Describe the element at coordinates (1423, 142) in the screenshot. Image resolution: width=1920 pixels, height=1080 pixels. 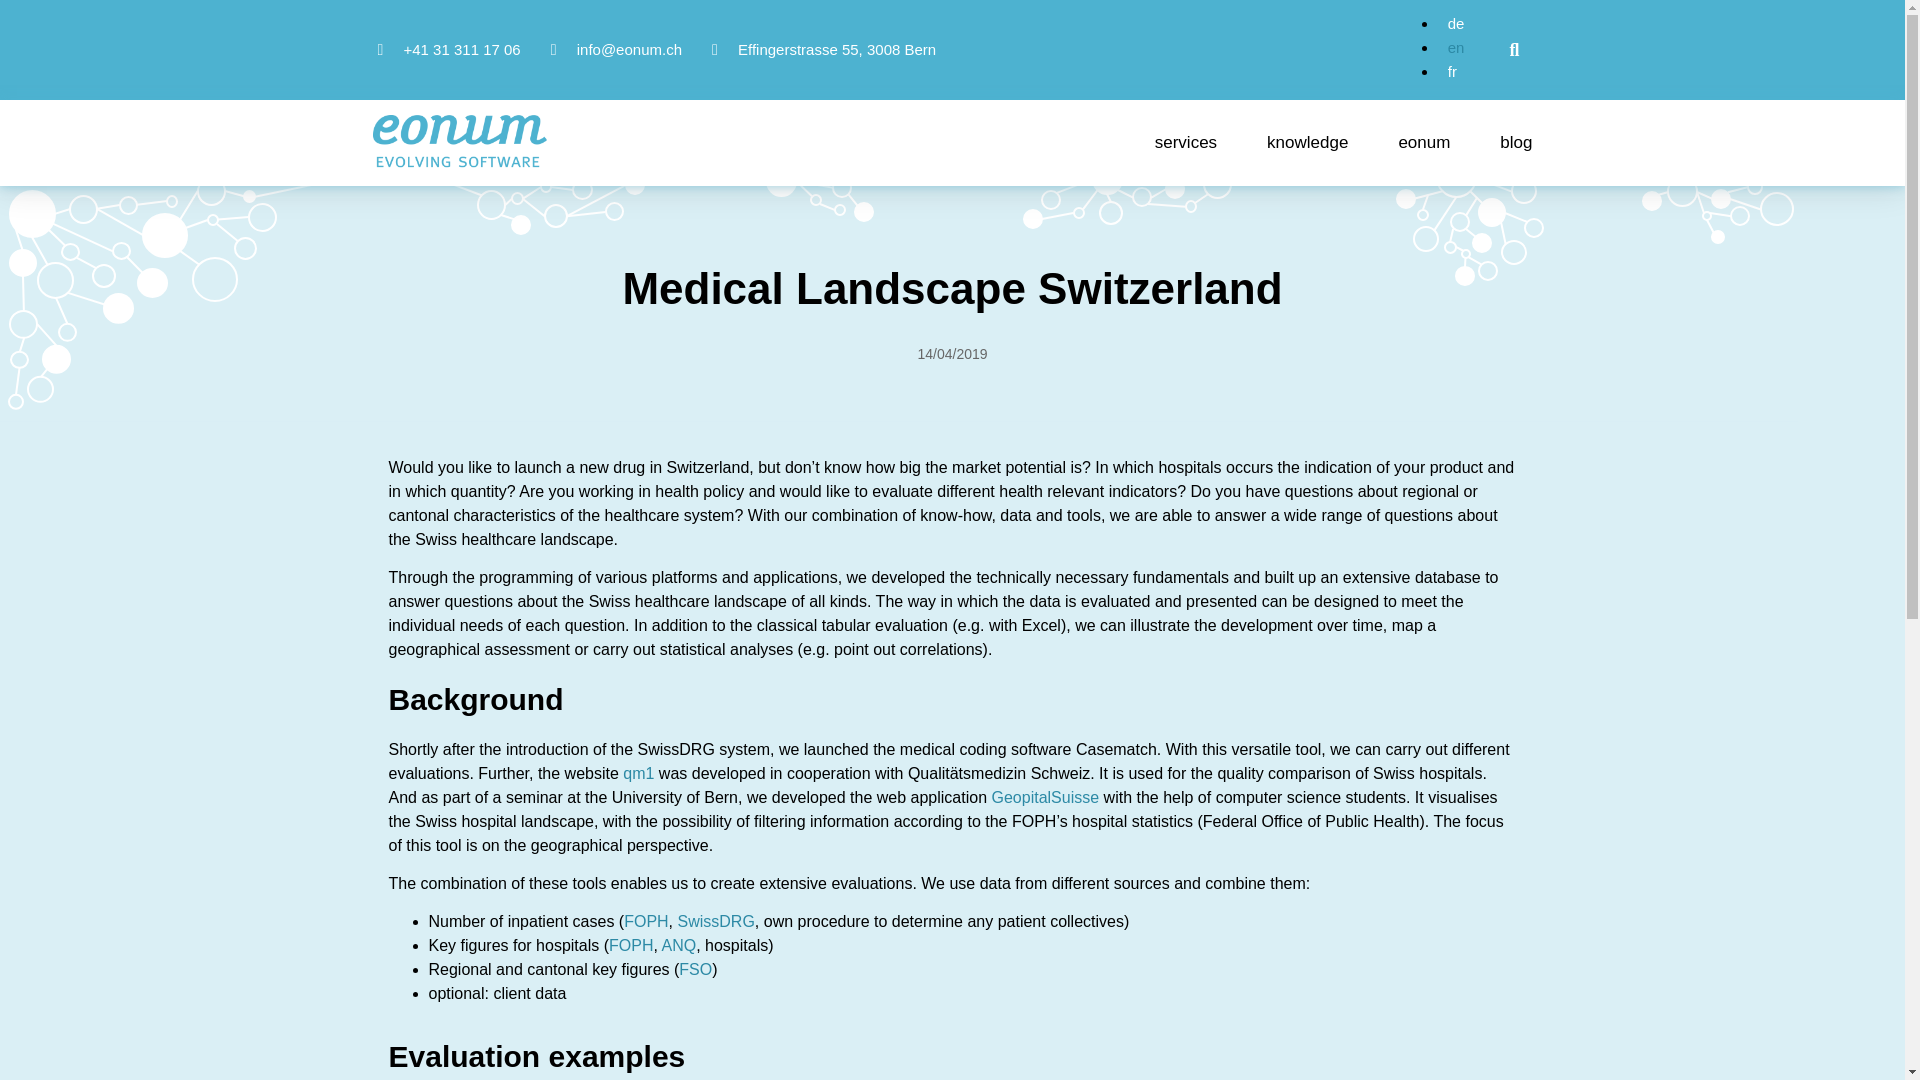
I see `eonum` at that location.